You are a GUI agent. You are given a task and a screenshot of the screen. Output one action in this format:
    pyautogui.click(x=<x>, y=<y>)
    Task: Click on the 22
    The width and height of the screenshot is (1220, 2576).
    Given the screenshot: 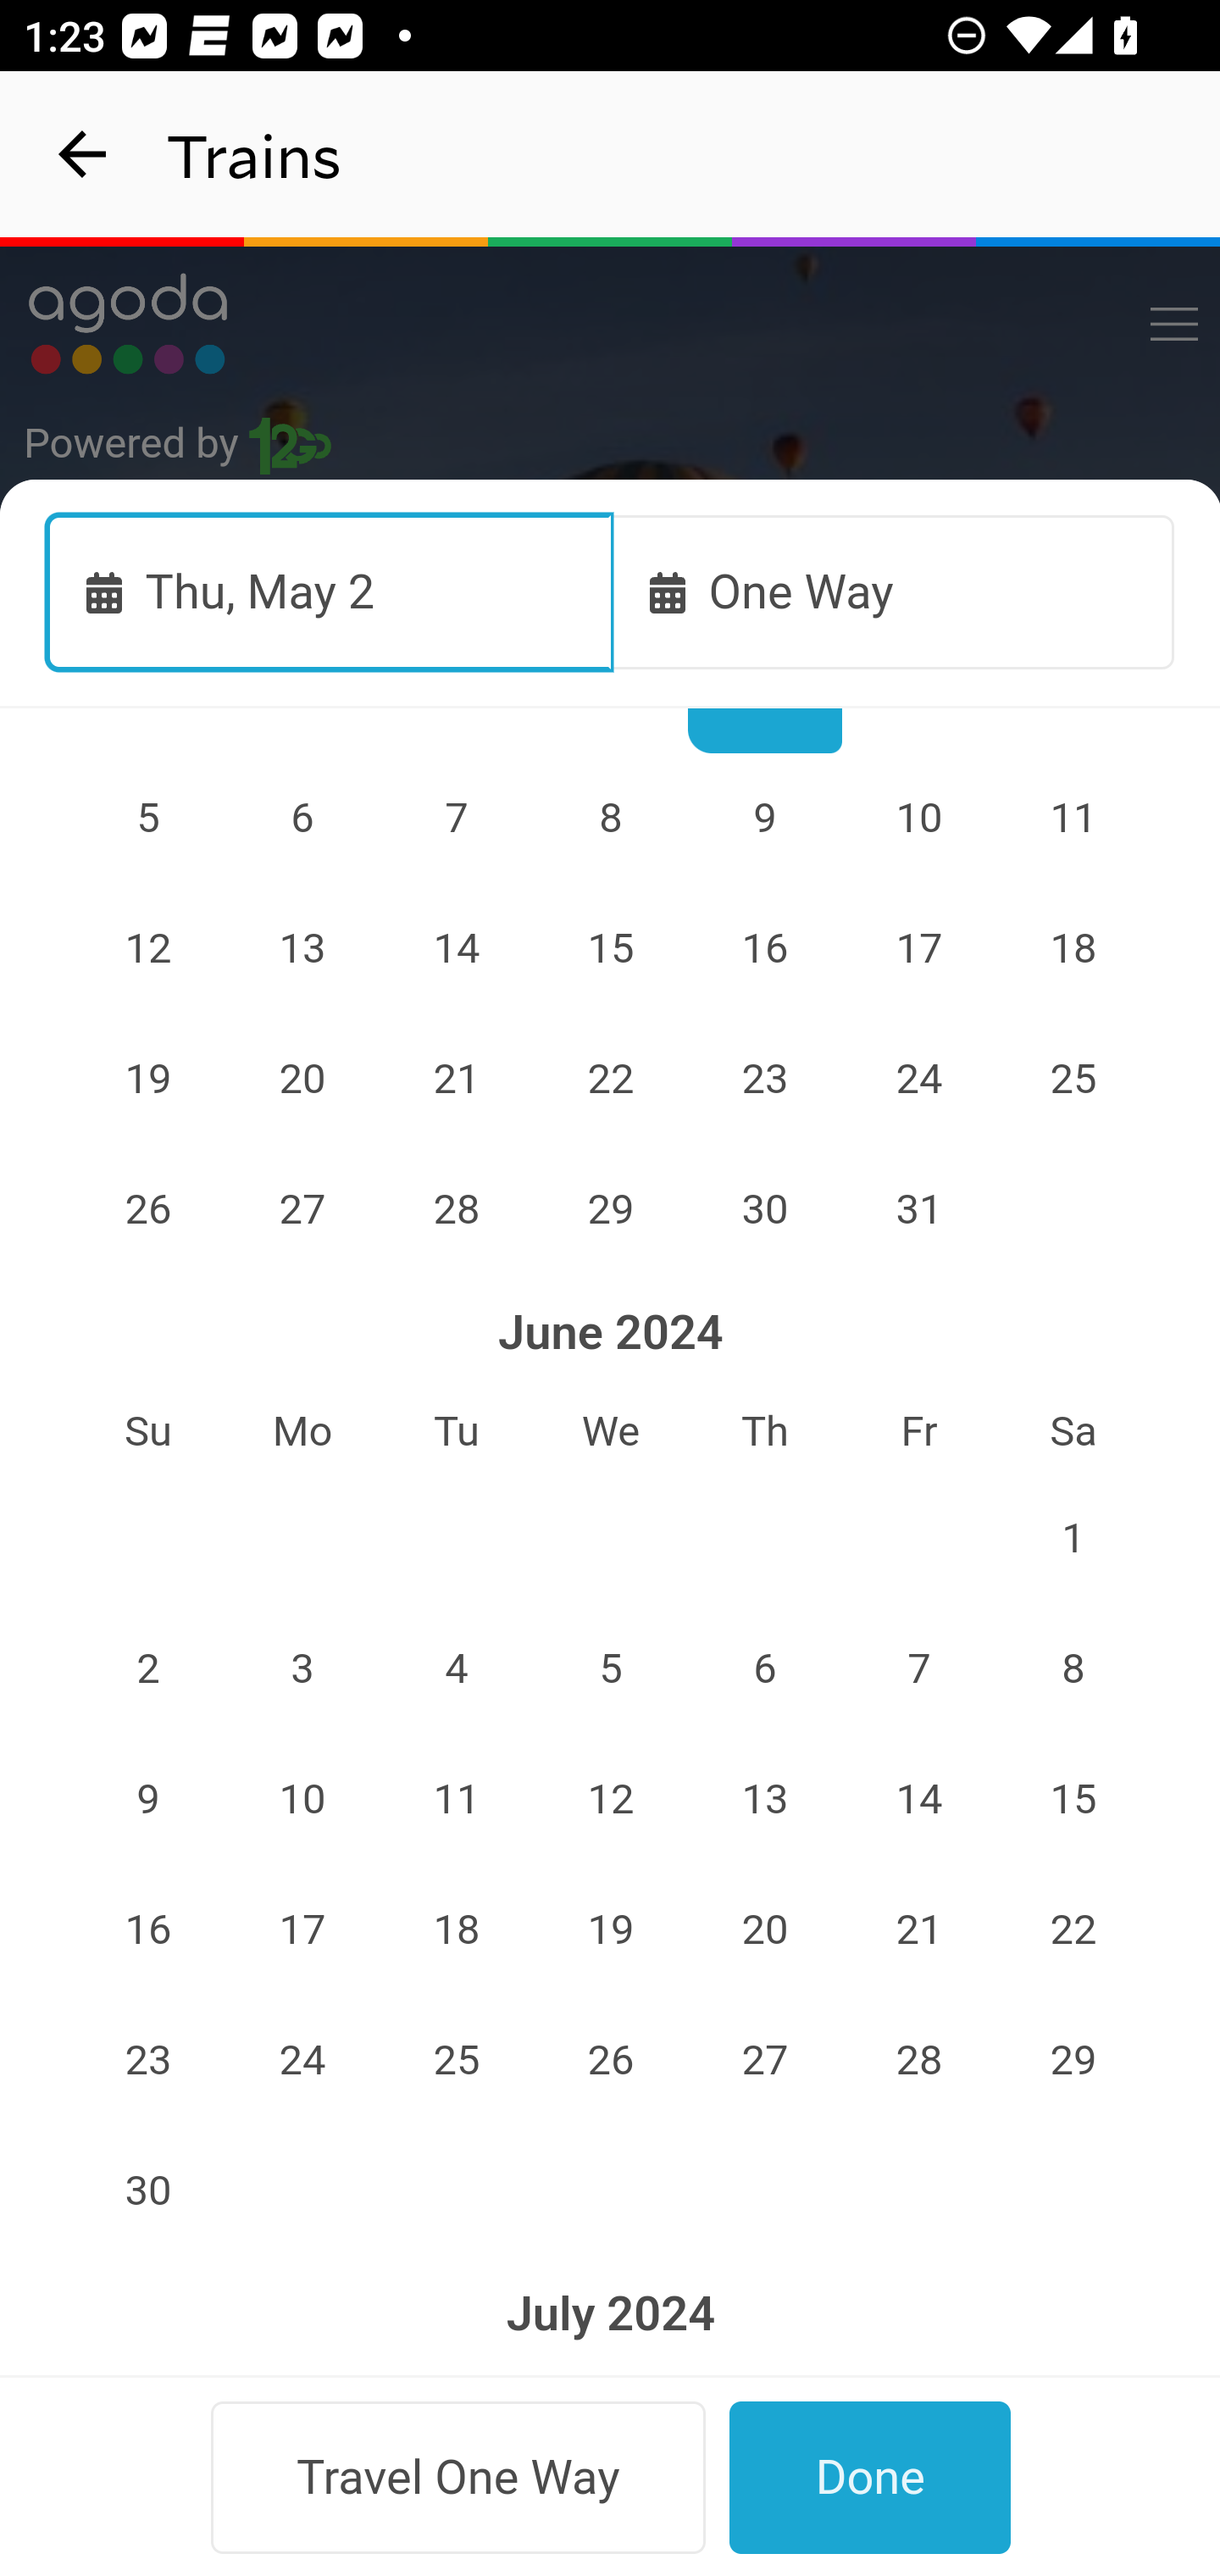 What is the action you would take?
    pyautogui.click(x=612, y=1078)
    